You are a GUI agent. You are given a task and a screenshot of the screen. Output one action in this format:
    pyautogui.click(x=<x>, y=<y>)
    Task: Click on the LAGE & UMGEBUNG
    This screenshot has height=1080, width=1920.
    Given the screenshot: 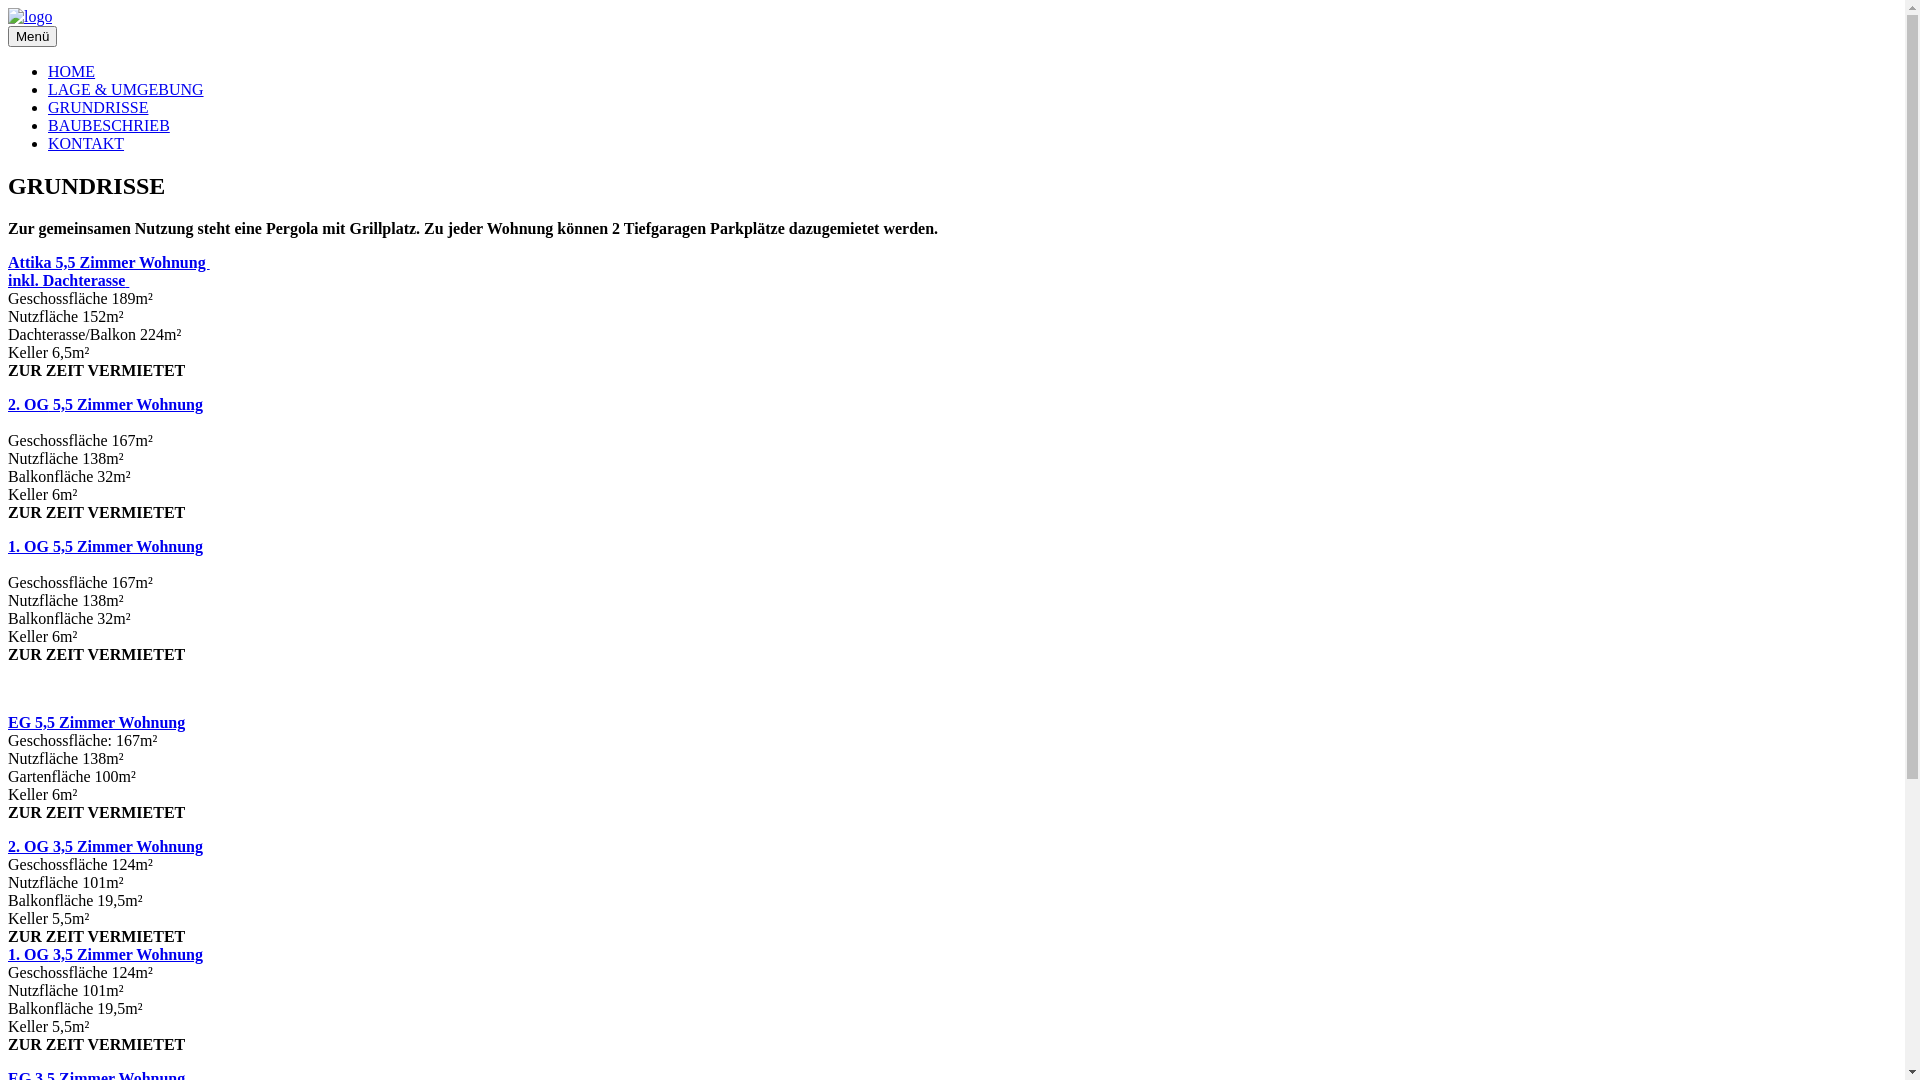 What is the action you would take?
    pyautogui.click(x=126, y=90)
    